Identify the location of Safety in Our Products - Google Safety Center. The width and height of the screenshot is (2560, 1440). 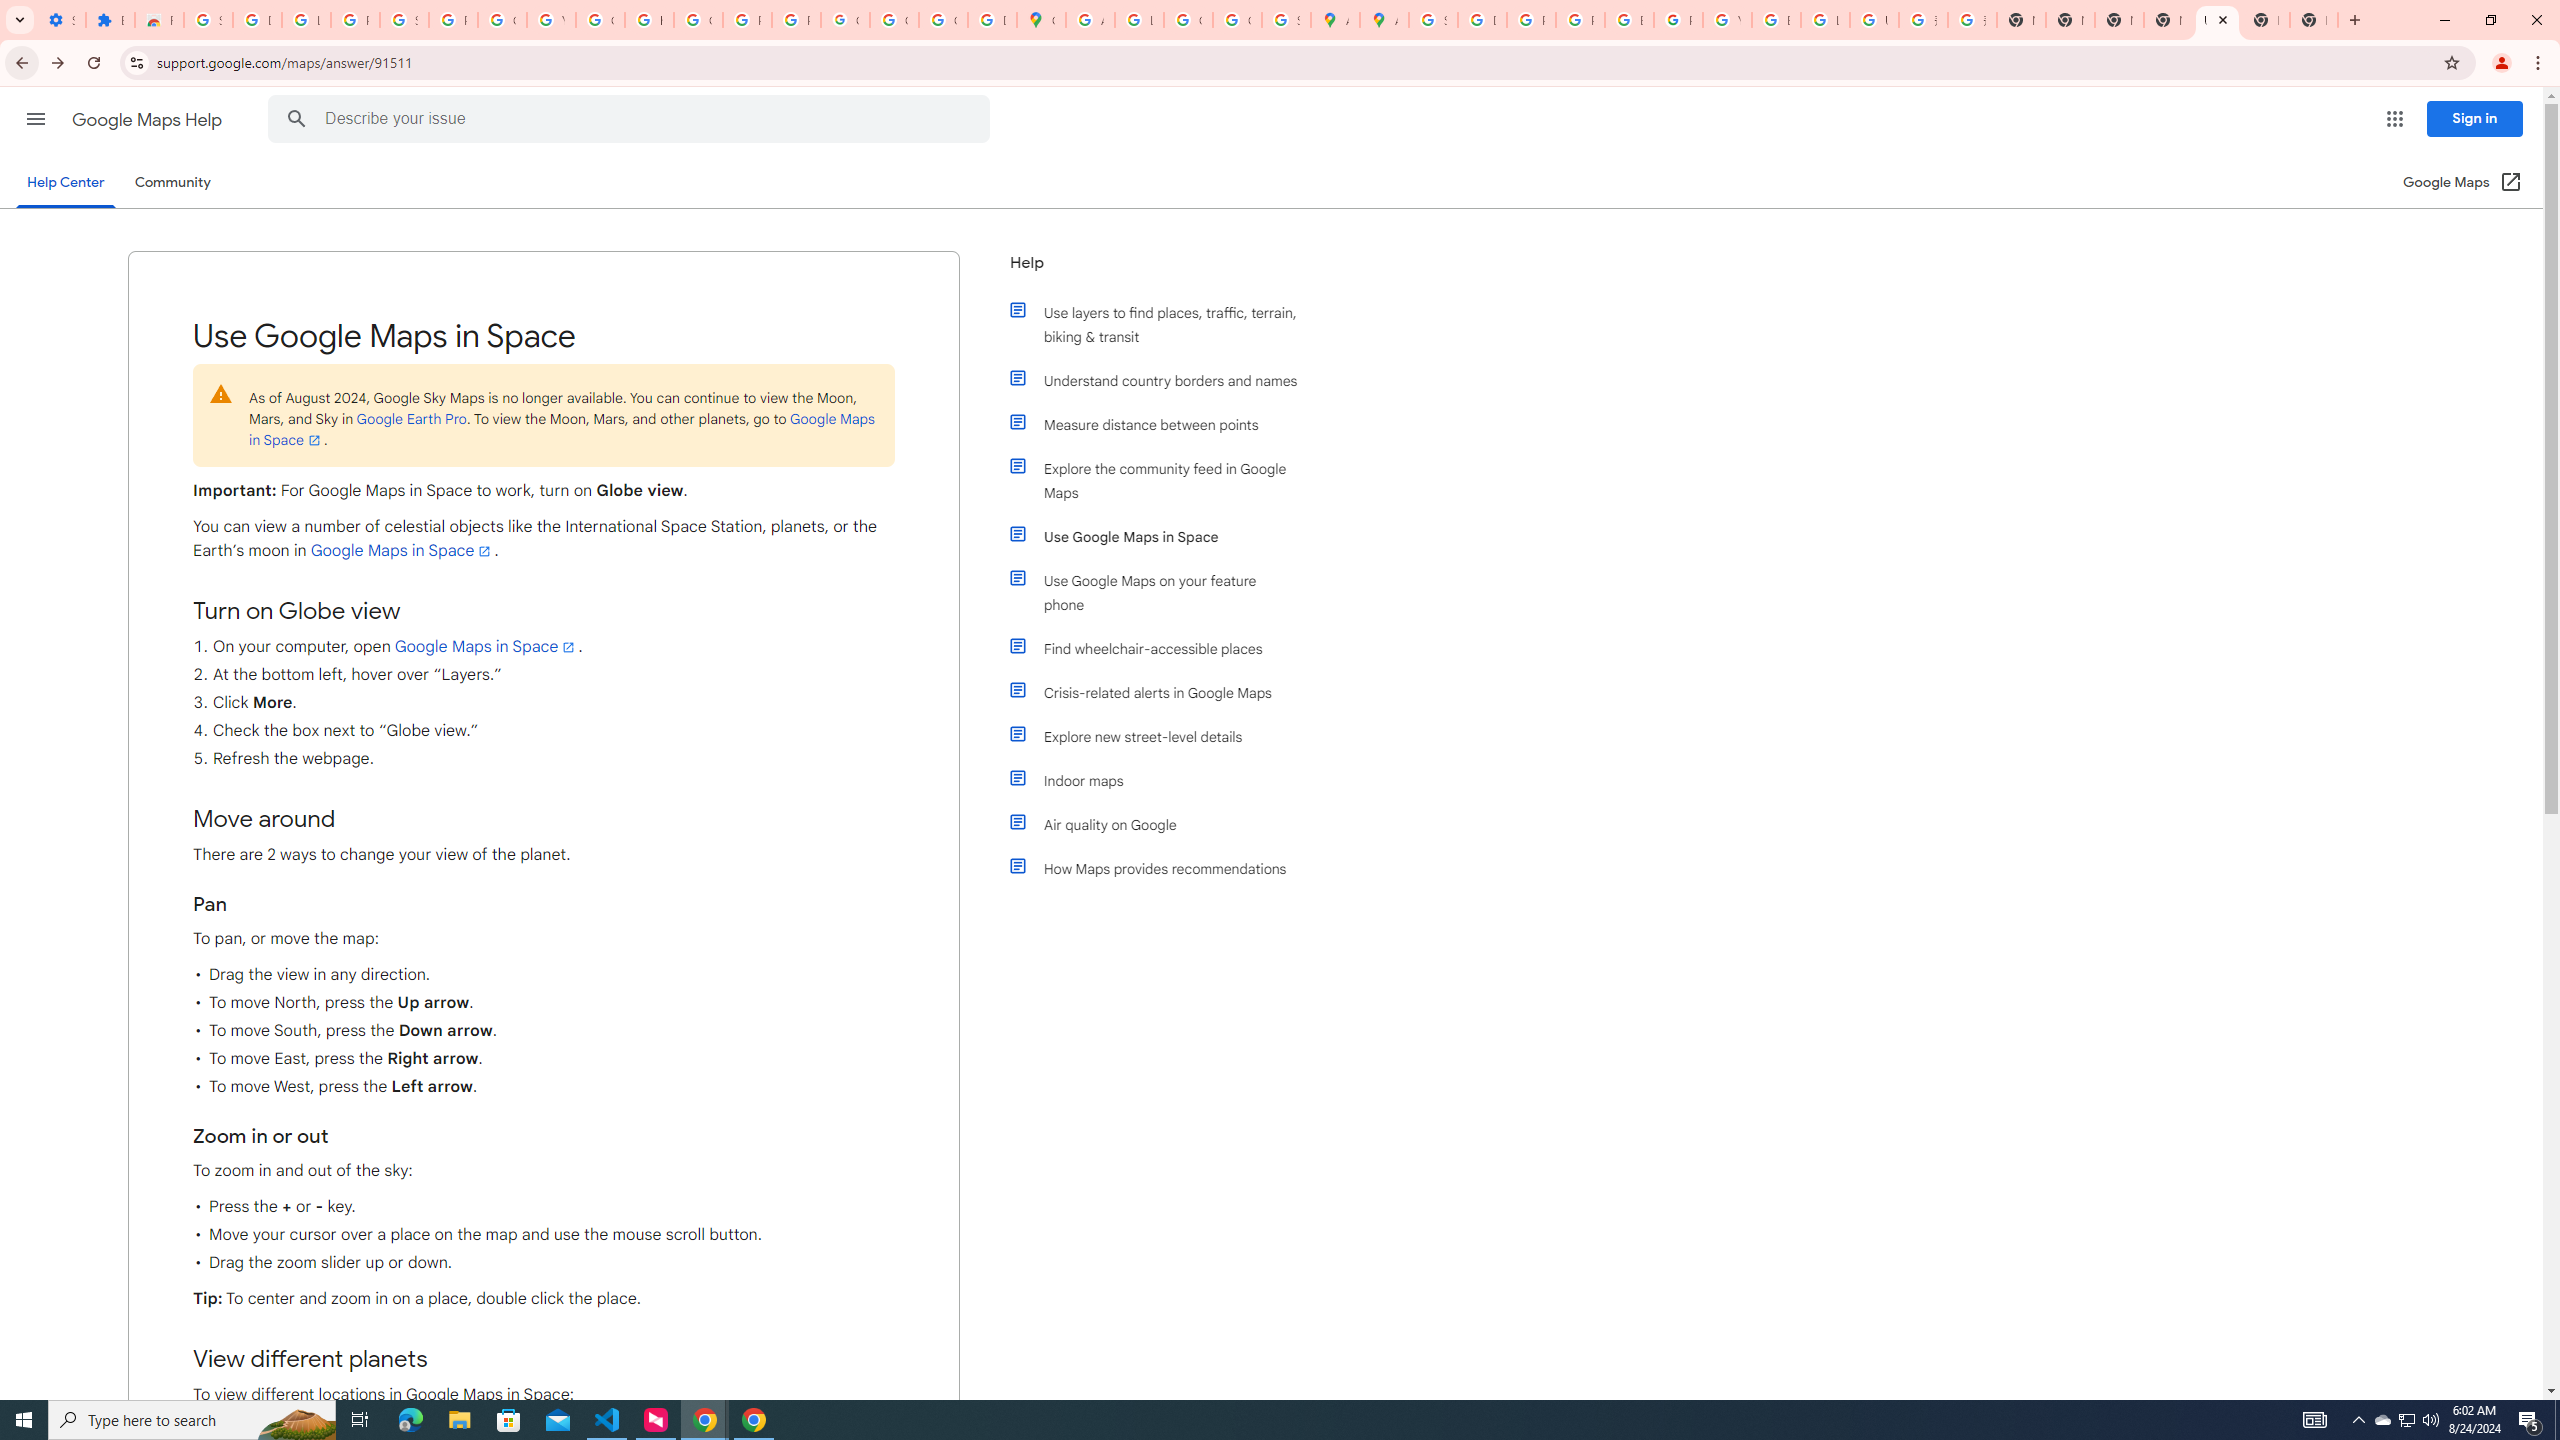
(1286, 20).